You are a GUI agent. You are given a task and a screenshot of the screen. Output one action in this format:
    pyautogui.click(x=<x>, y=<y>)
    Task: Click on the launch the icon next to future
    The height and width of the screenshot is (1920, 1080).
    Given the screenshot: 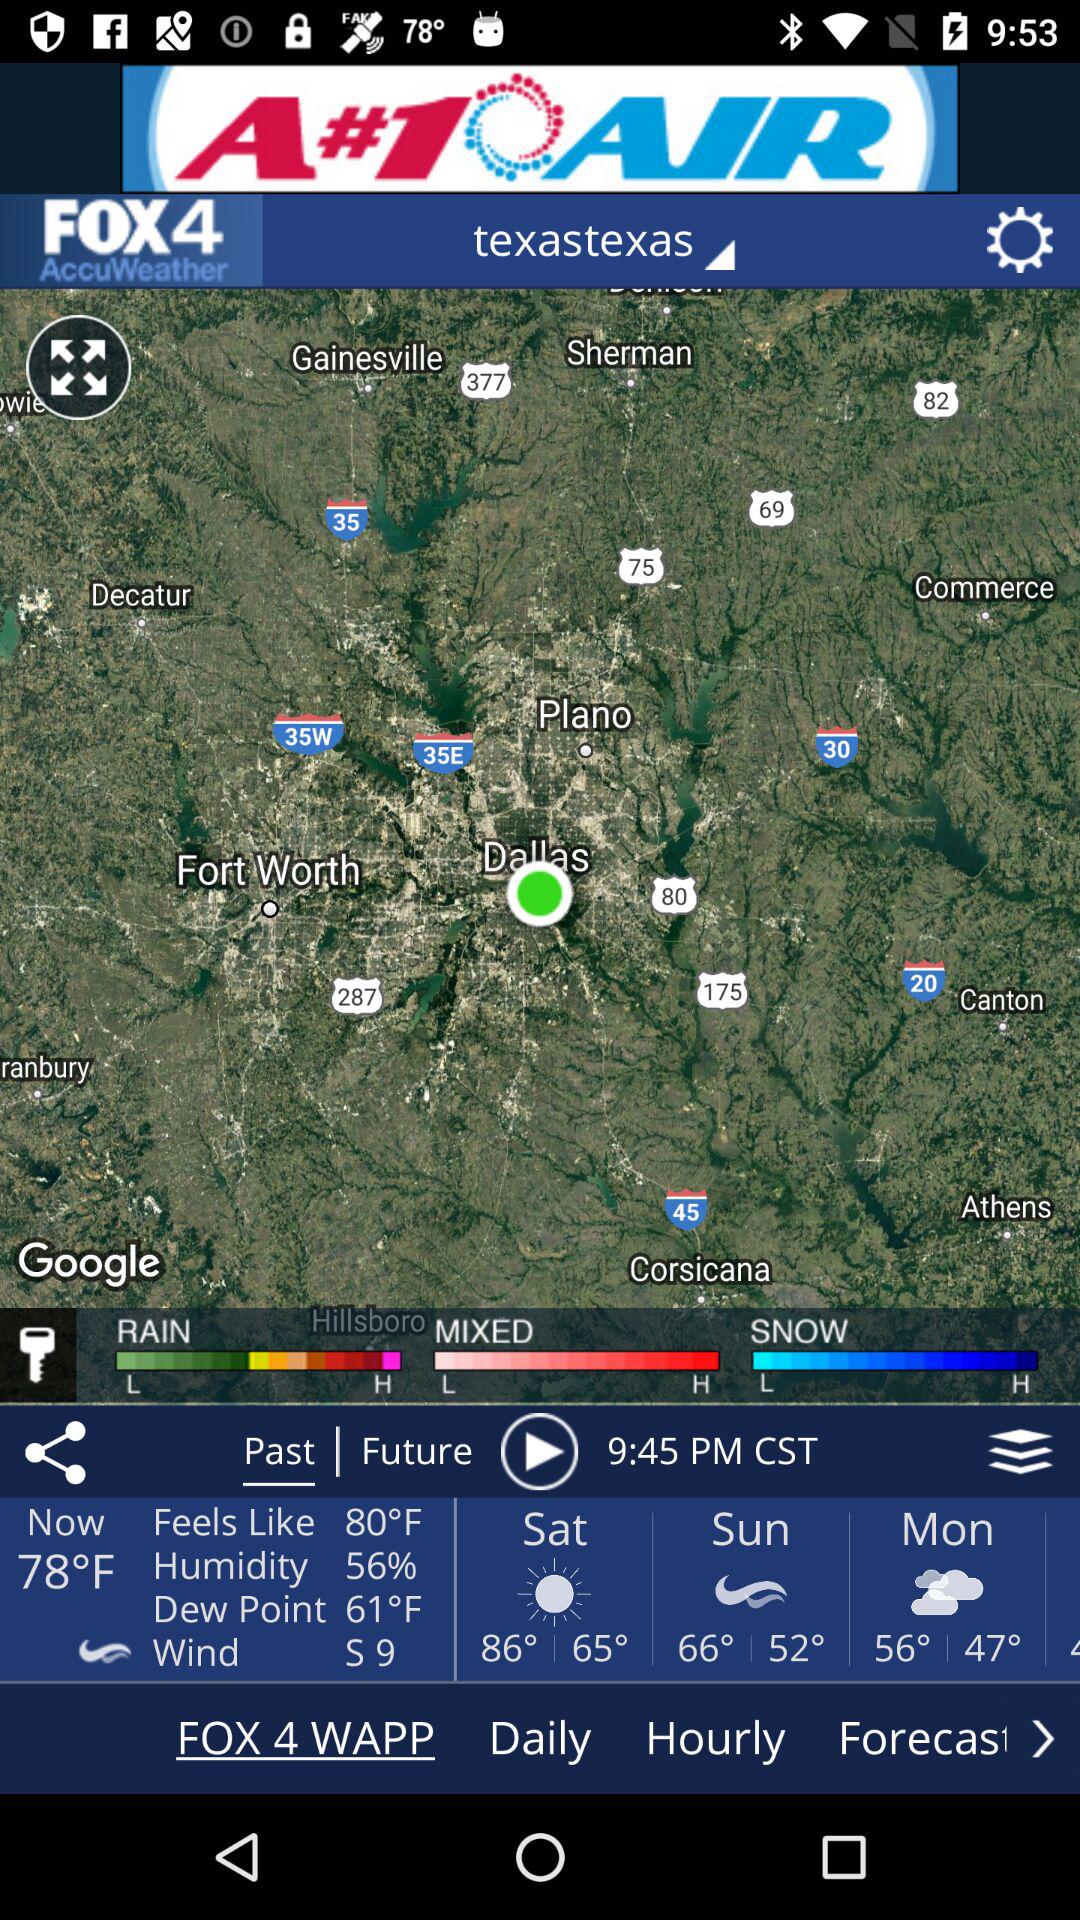 What is the action you would take?
    pyautogui.click(x=539, y=1451)
    